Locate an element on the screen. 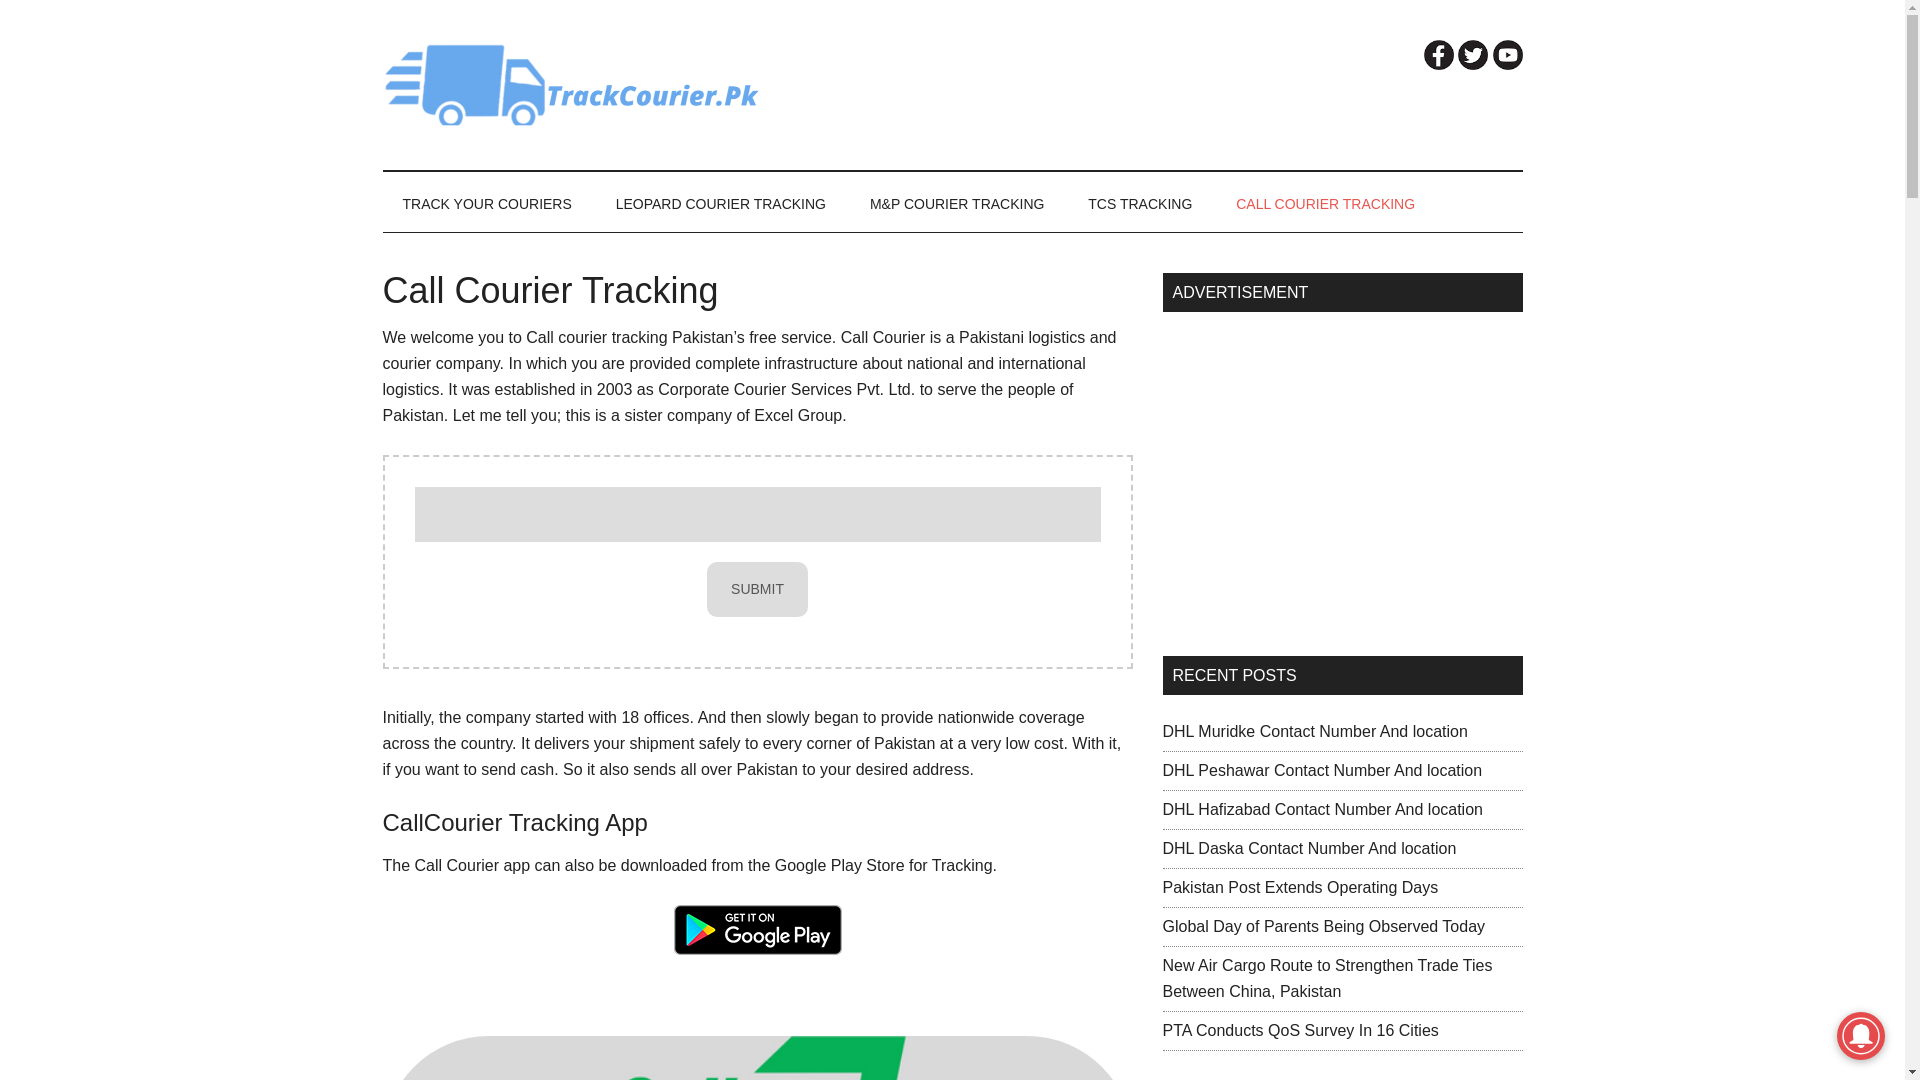  TCS TRACKING is located at coordinates (1139, 204).